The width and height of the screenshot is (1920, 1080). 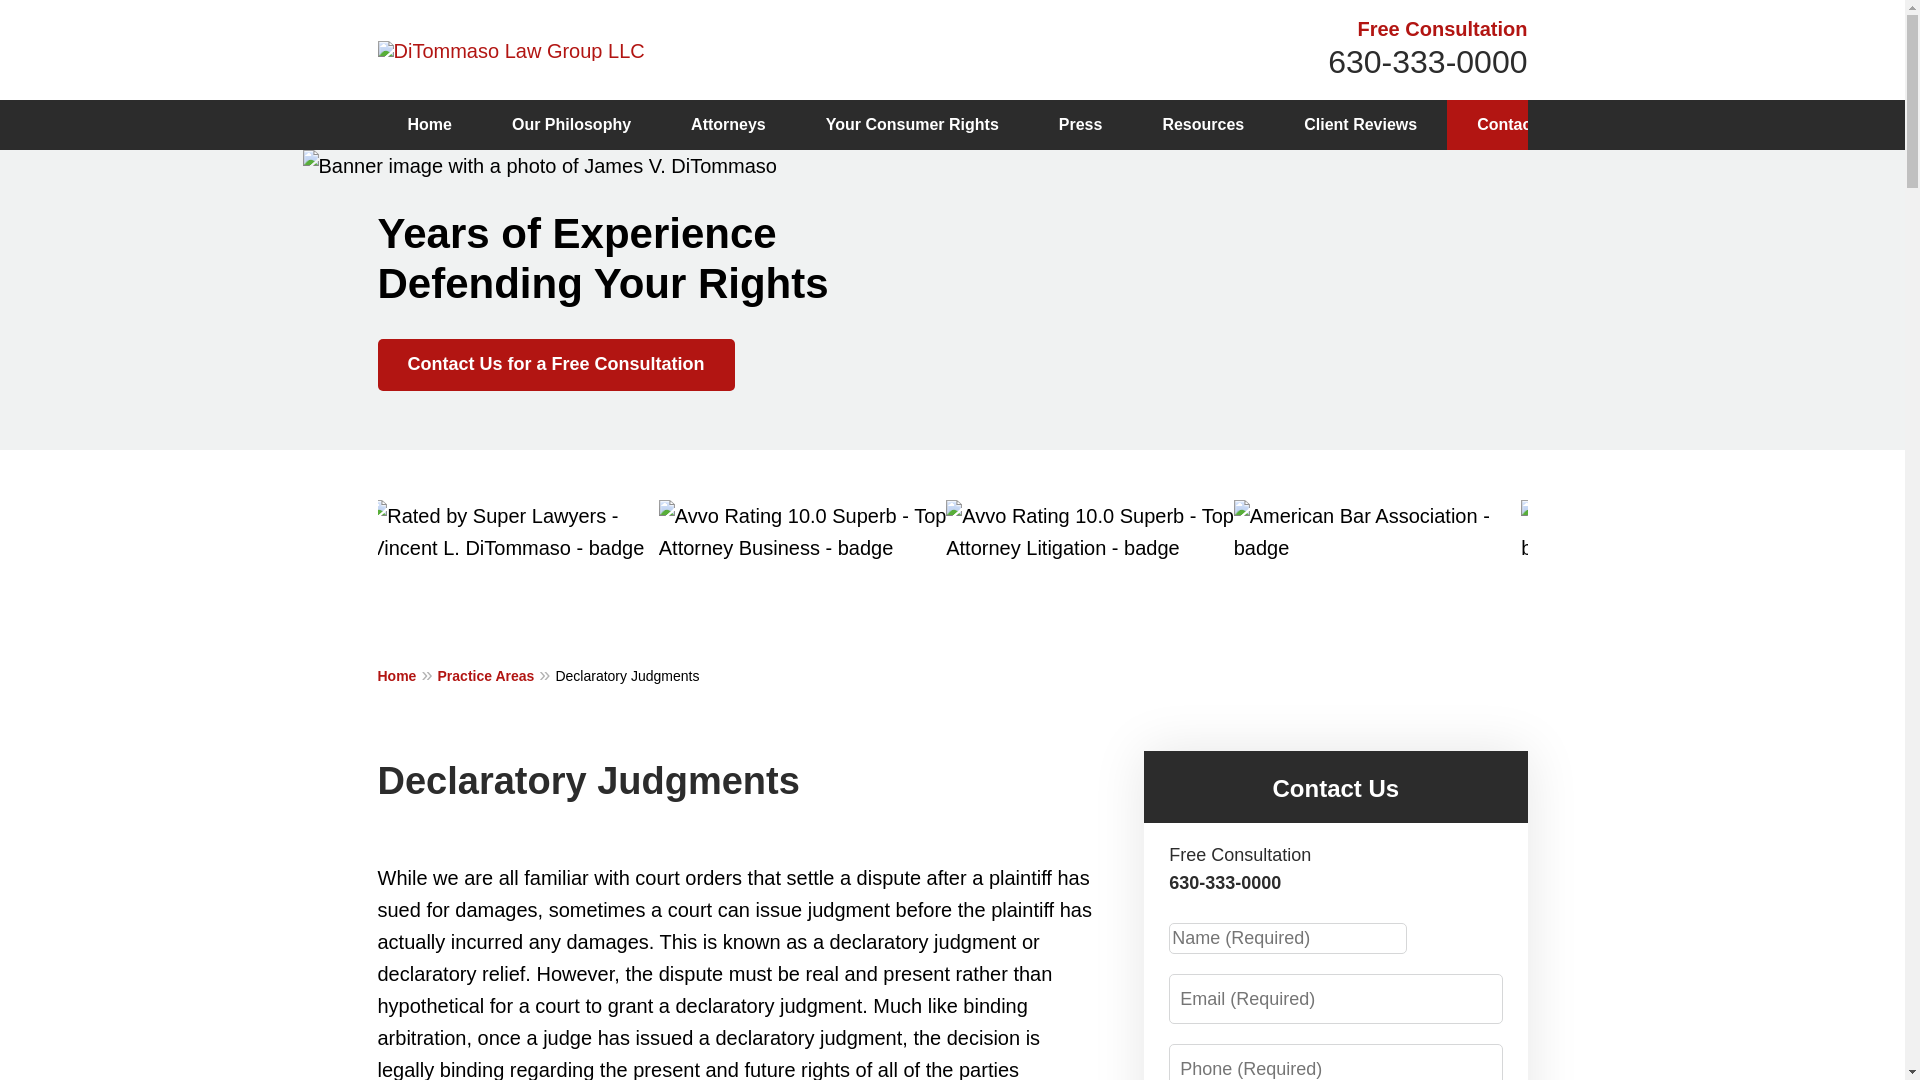 What do you see at coordinates (570, 125) in the screenshot?
I see `Our Philosophy` at bounding box center [570, 125].